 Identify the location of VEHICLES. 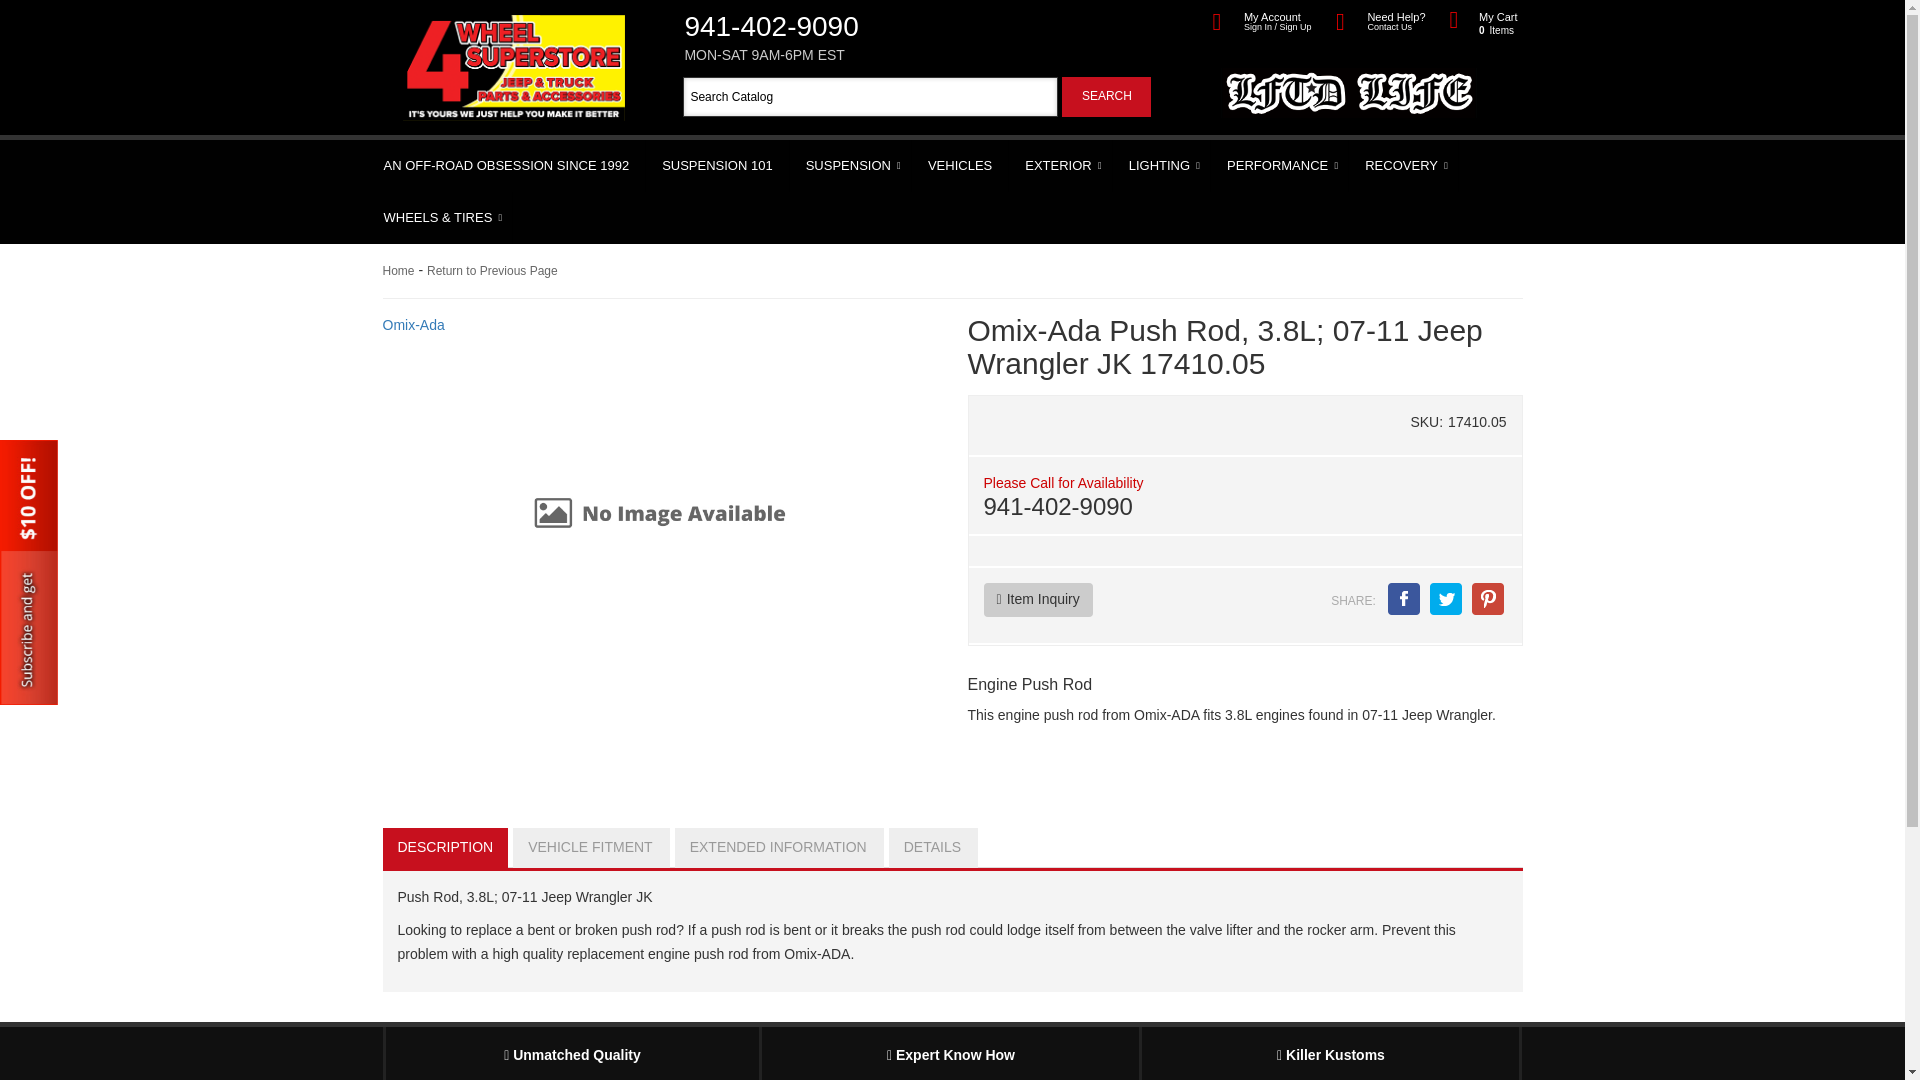
(508, 166).